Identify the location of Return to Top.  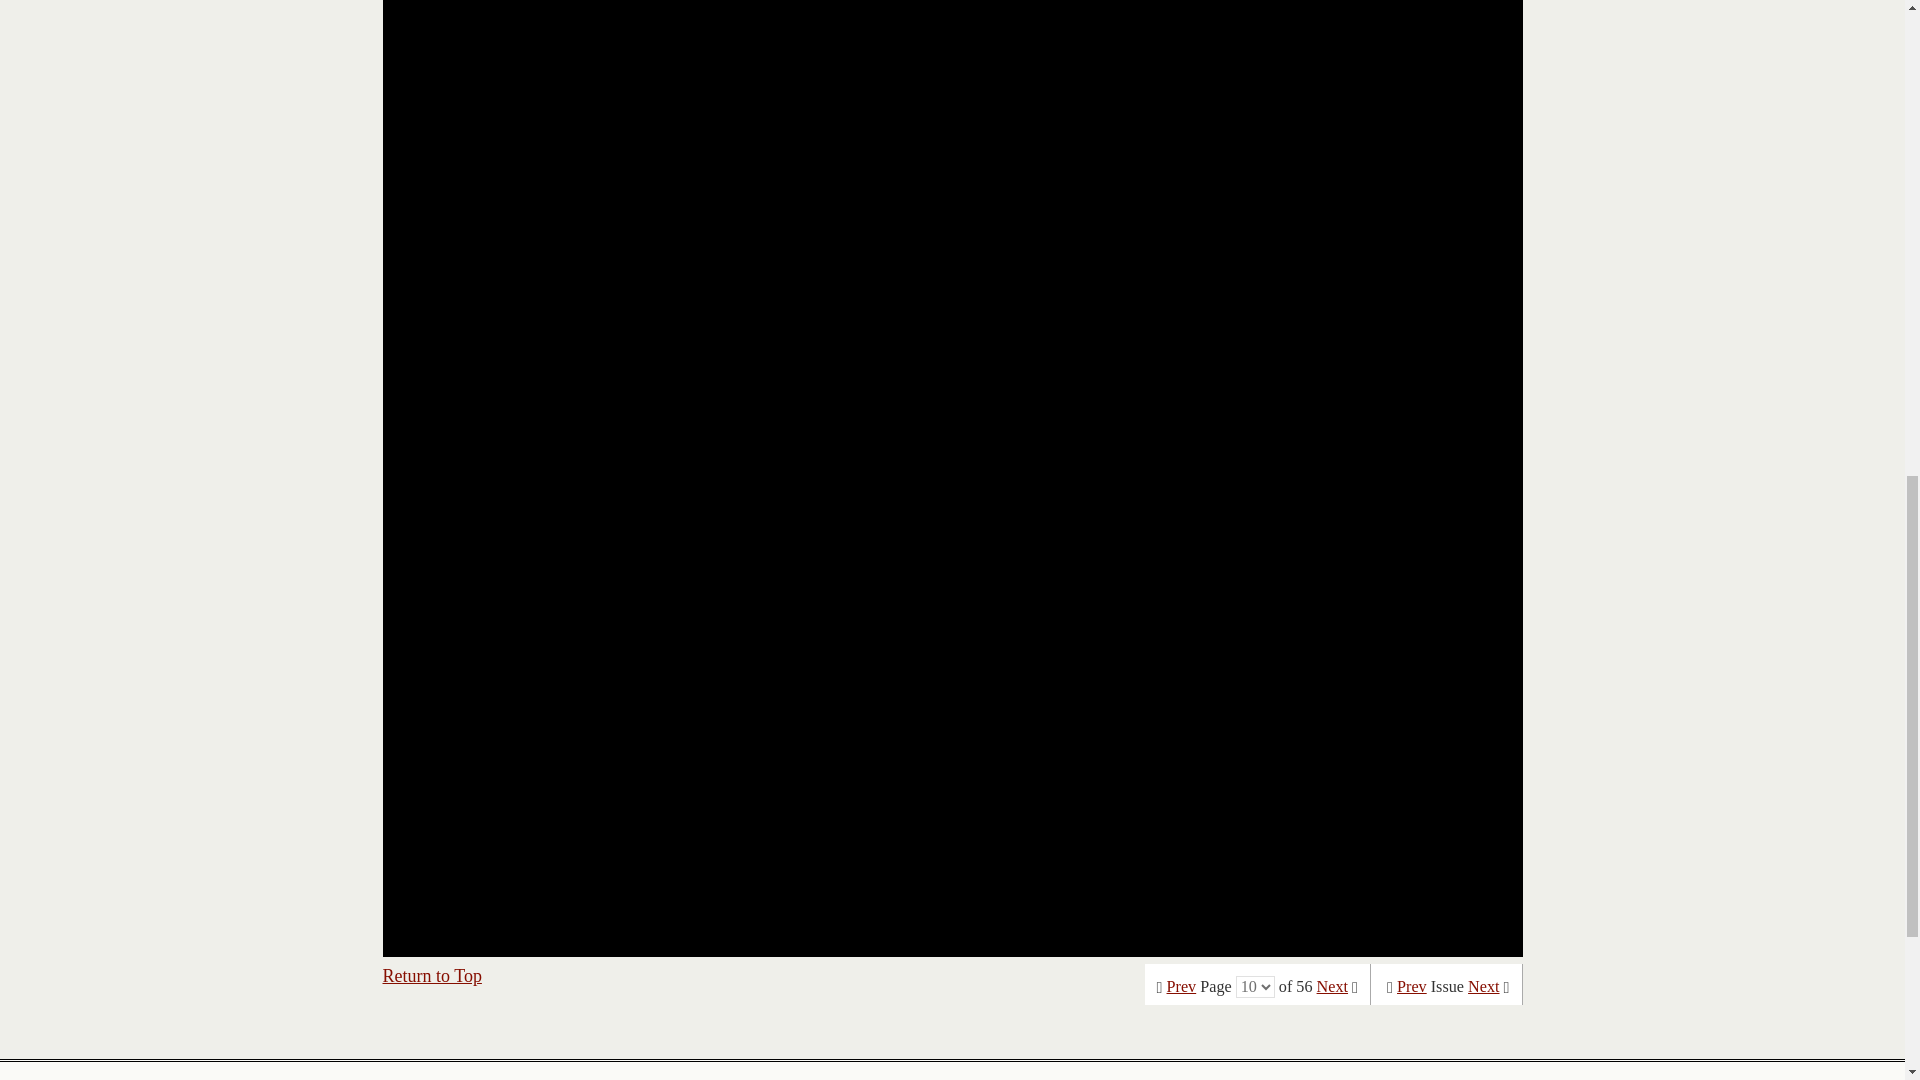
(432, 976).